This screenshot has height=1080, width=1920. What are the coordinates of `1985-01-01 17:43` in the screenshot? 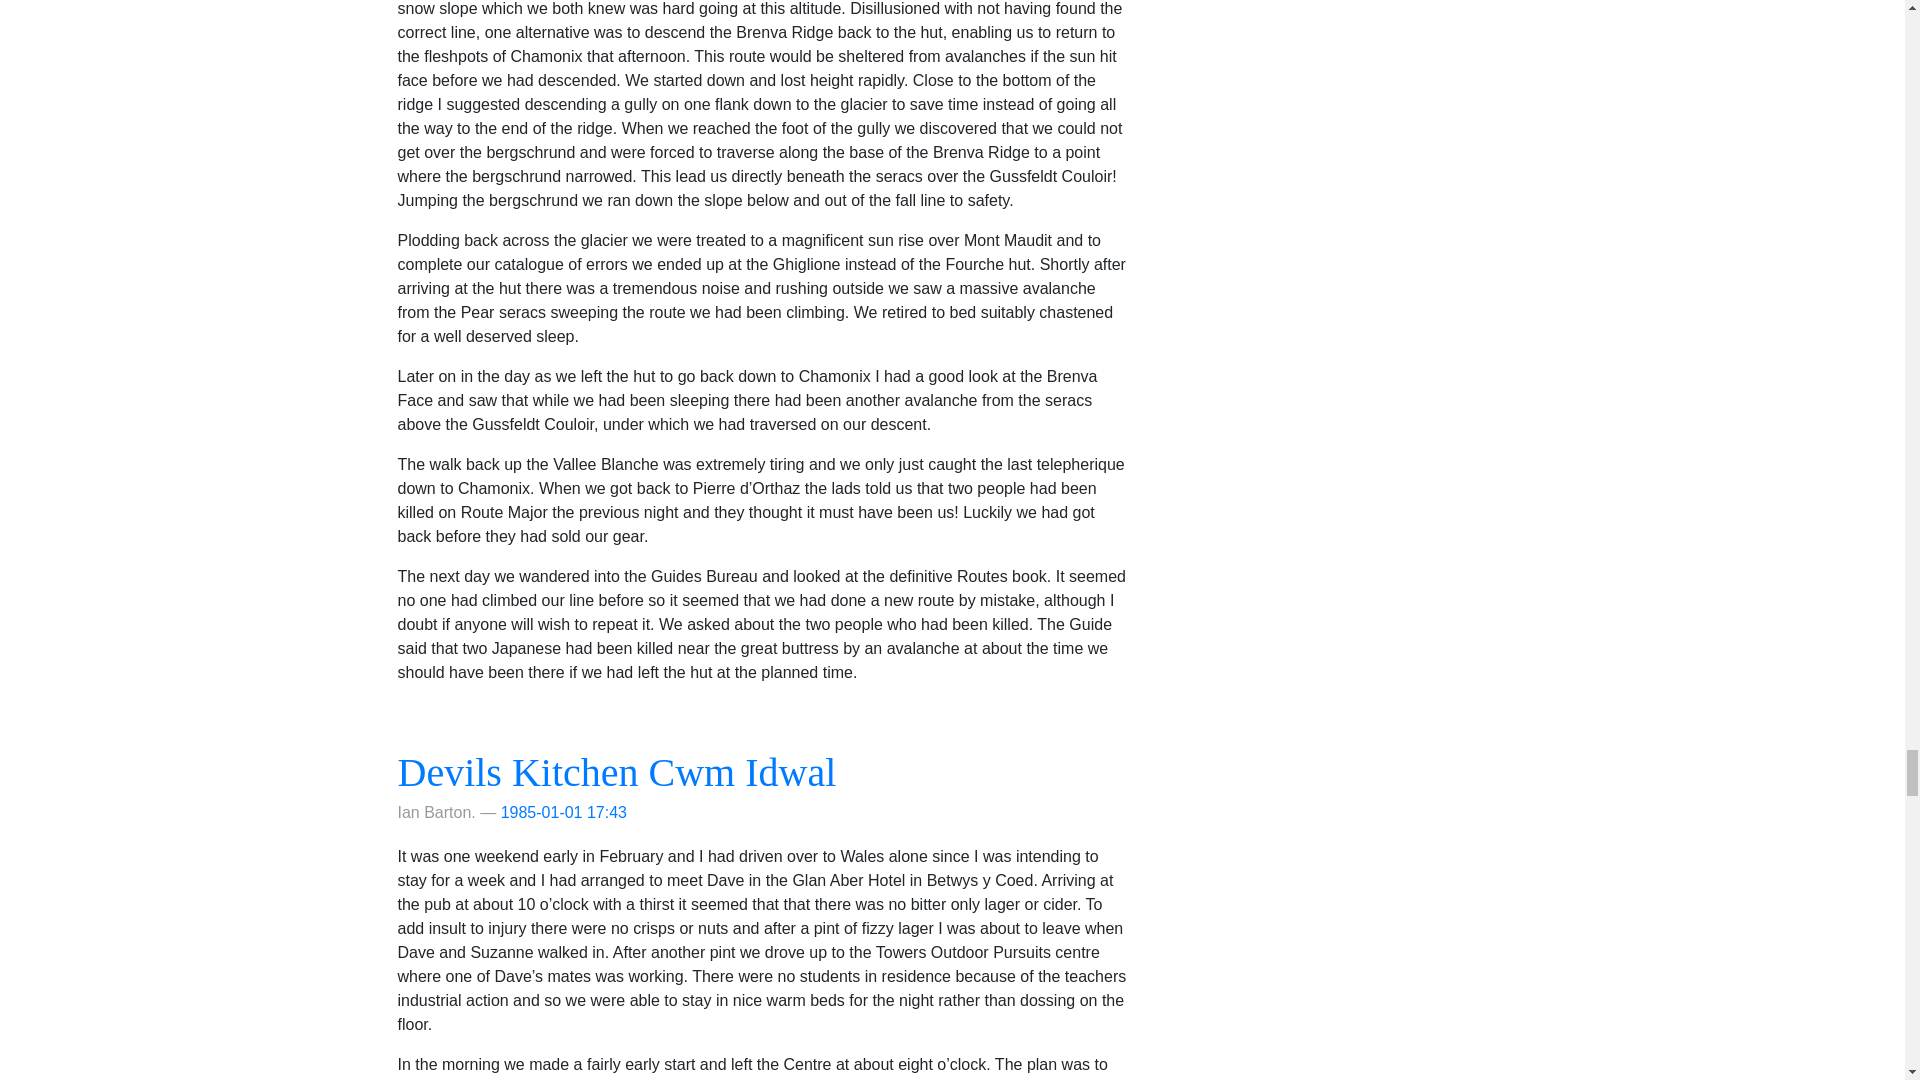 It's located at (564, 812).